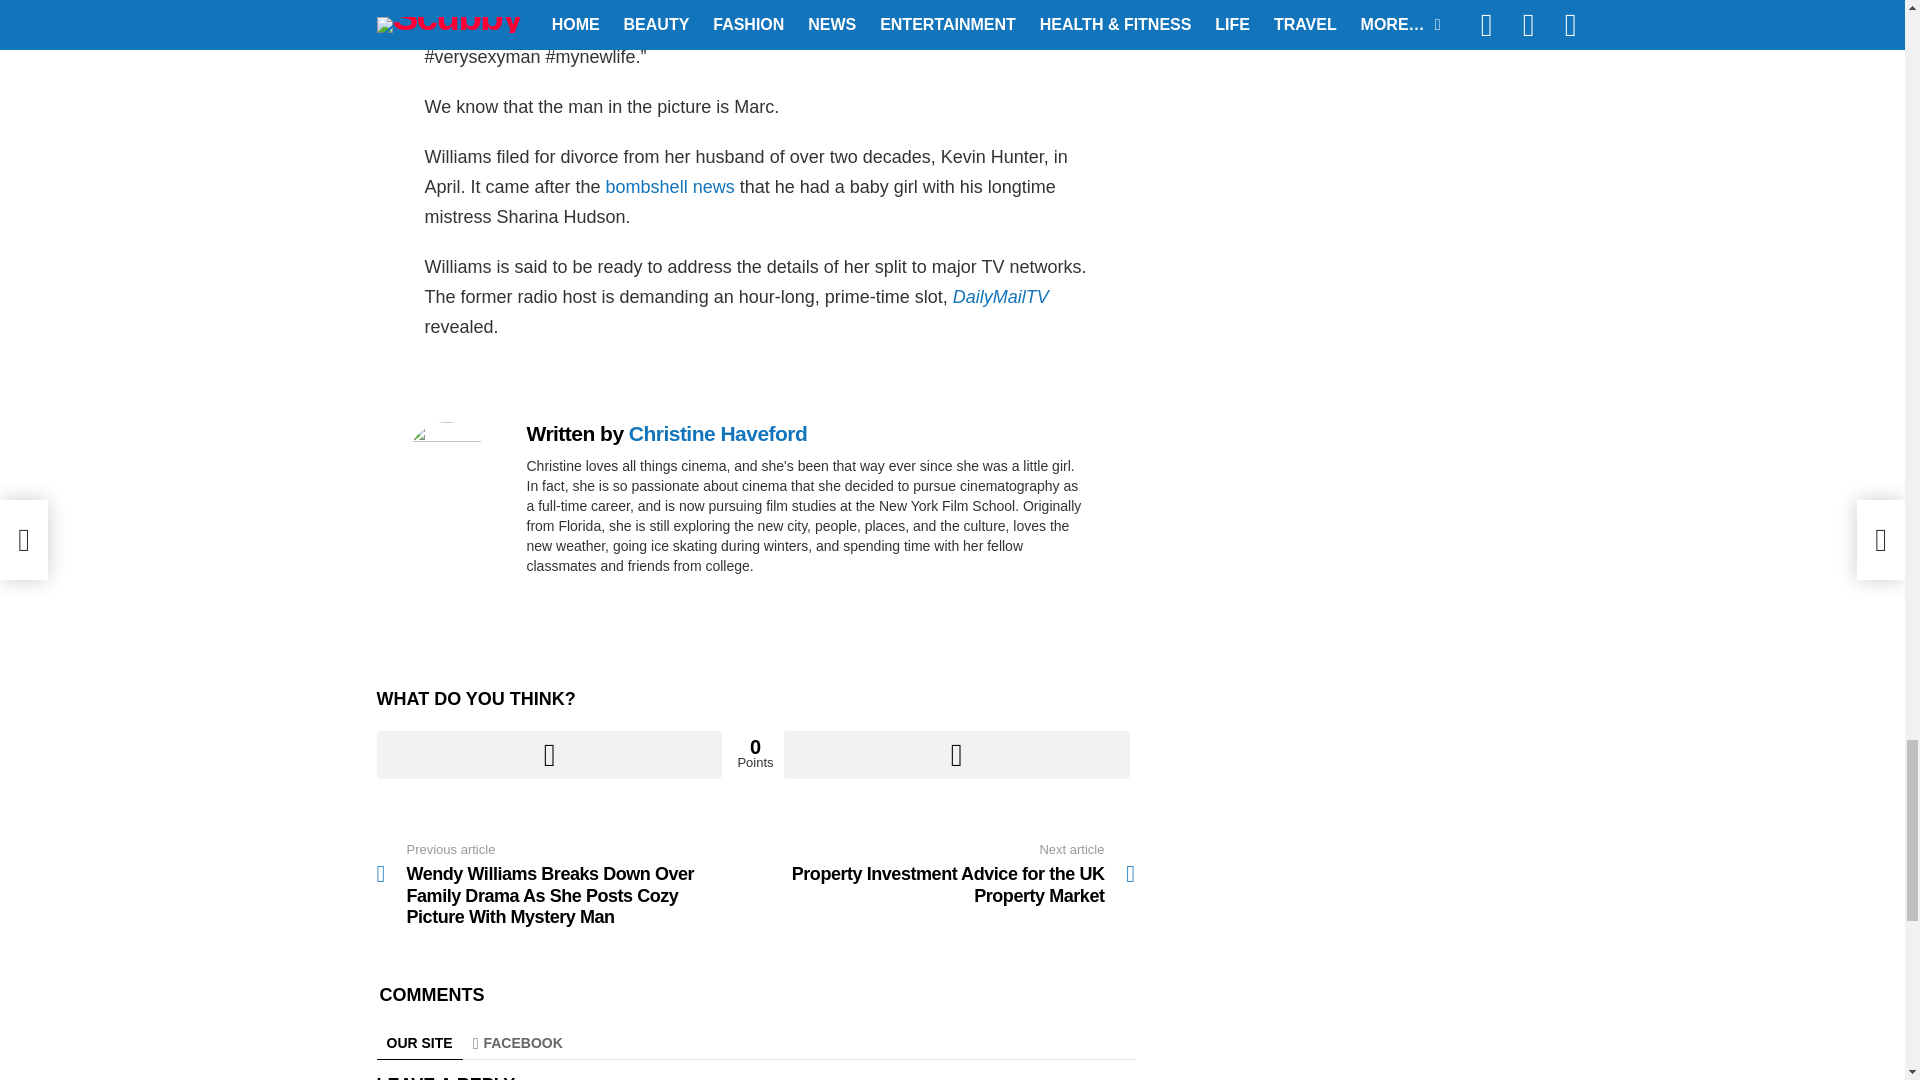  What do you see at coordinates (998, 296) in the screenshot?
I see ` DailyMailTV` at bounding box center [998, 296].